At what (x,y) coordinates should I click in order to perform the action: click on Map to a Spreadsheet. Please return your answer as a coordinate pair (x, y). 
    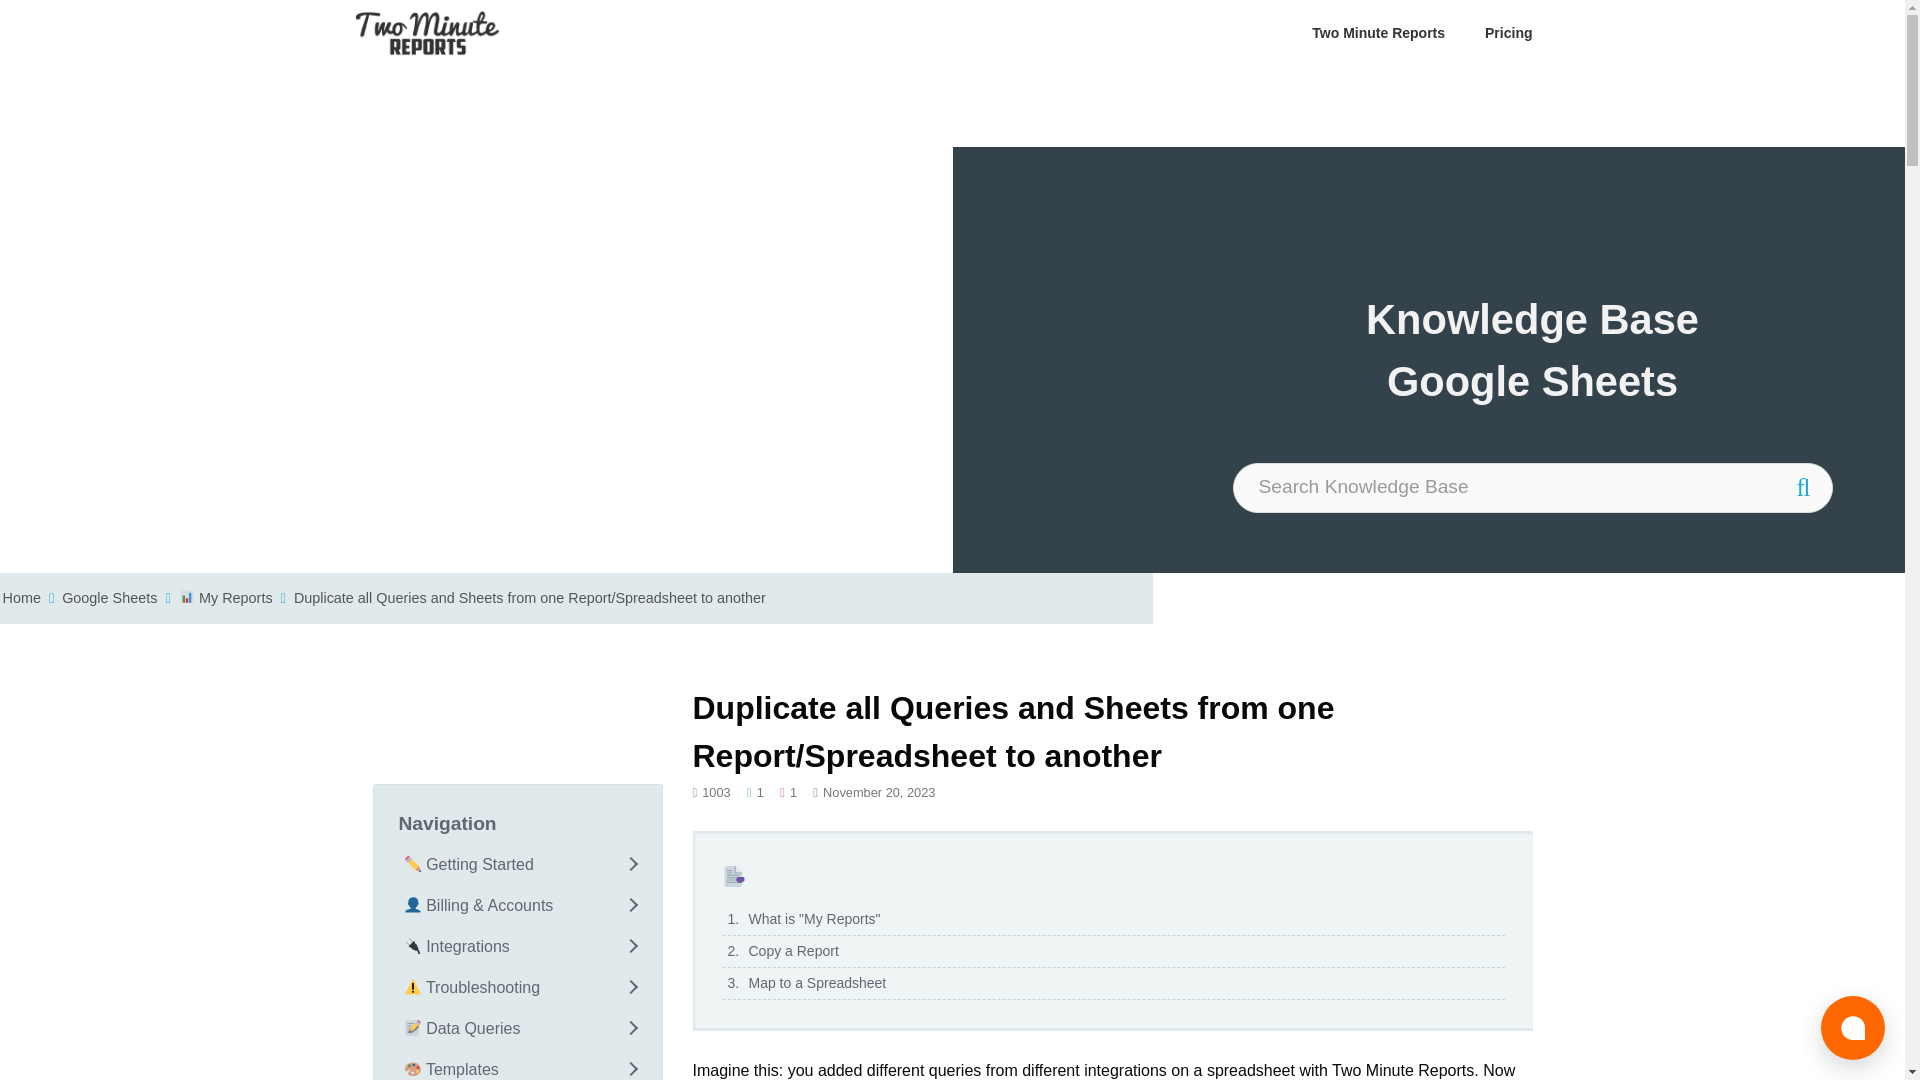
    Looking at the image, I should click on (1112, 984).